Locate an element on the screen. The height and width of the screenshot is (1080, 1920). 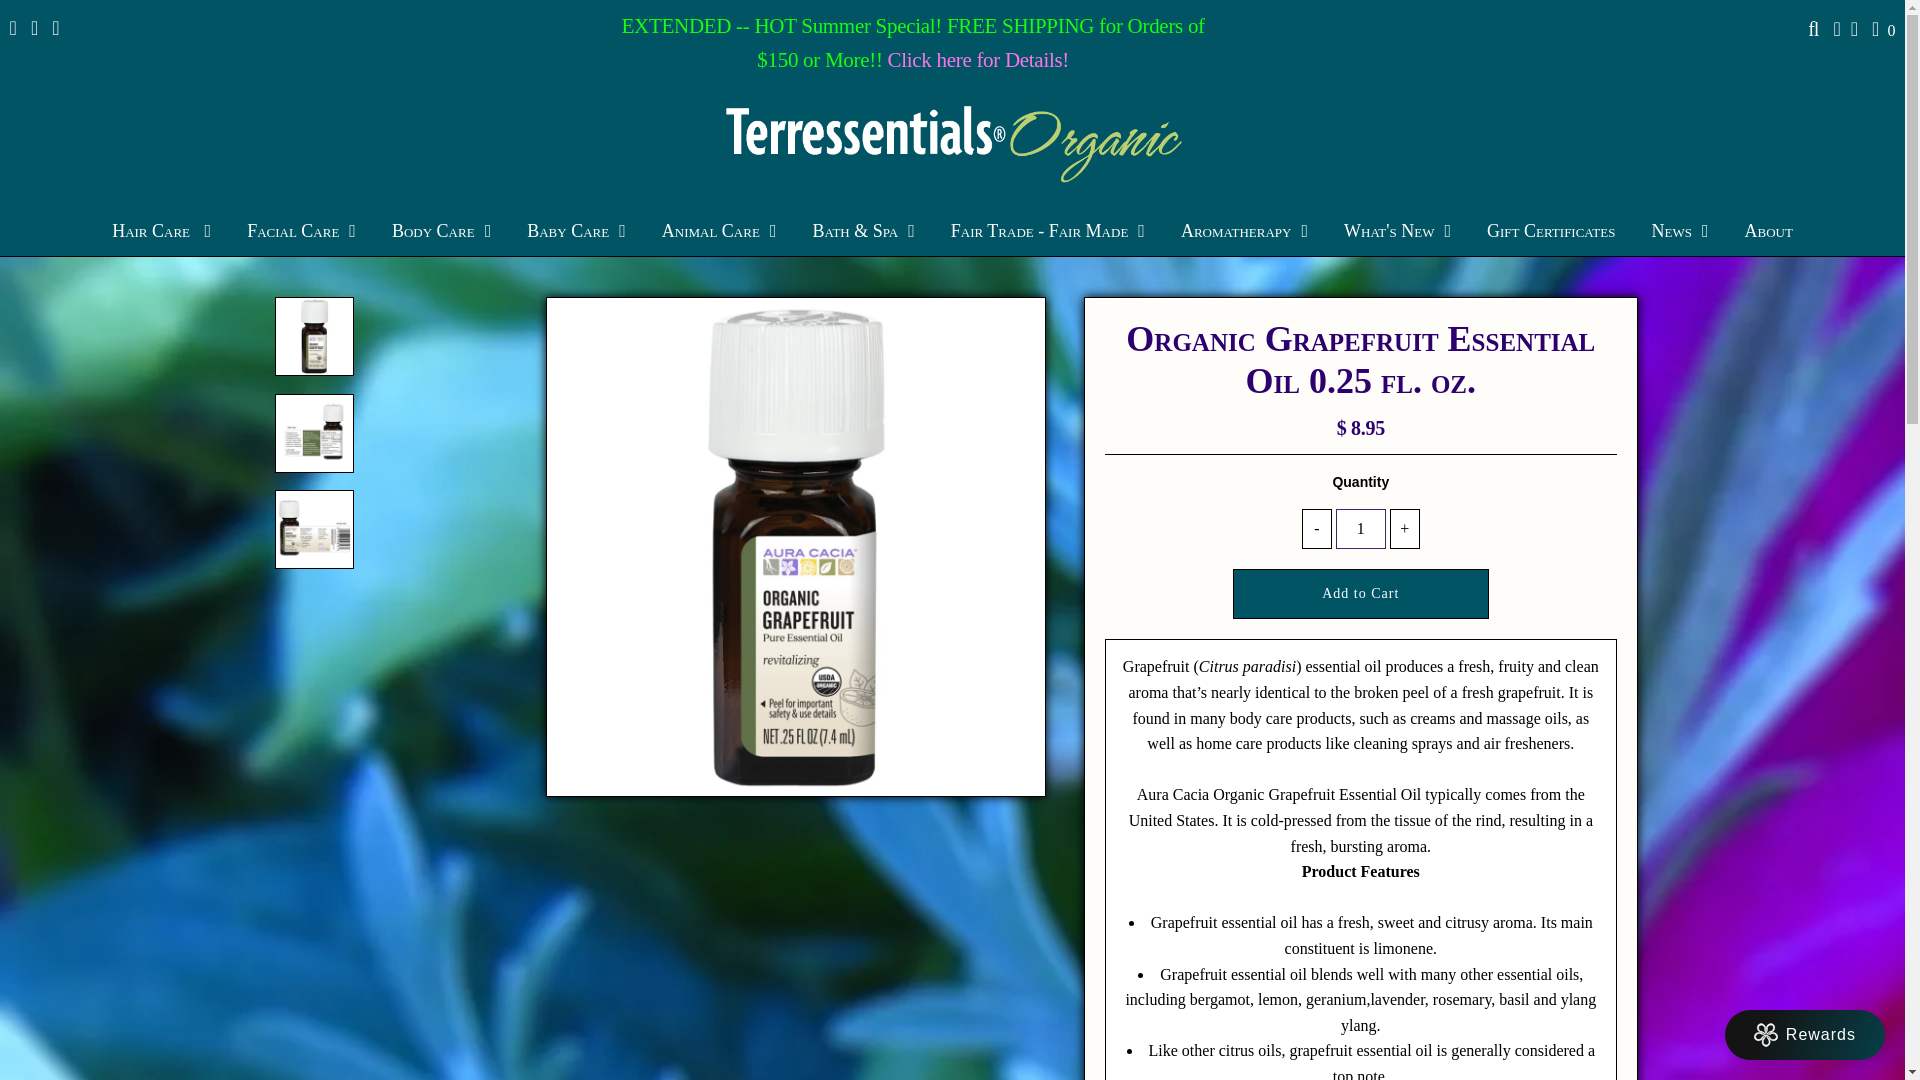
Fair Trade - Fair Made is located at coordinates (1048, 230).